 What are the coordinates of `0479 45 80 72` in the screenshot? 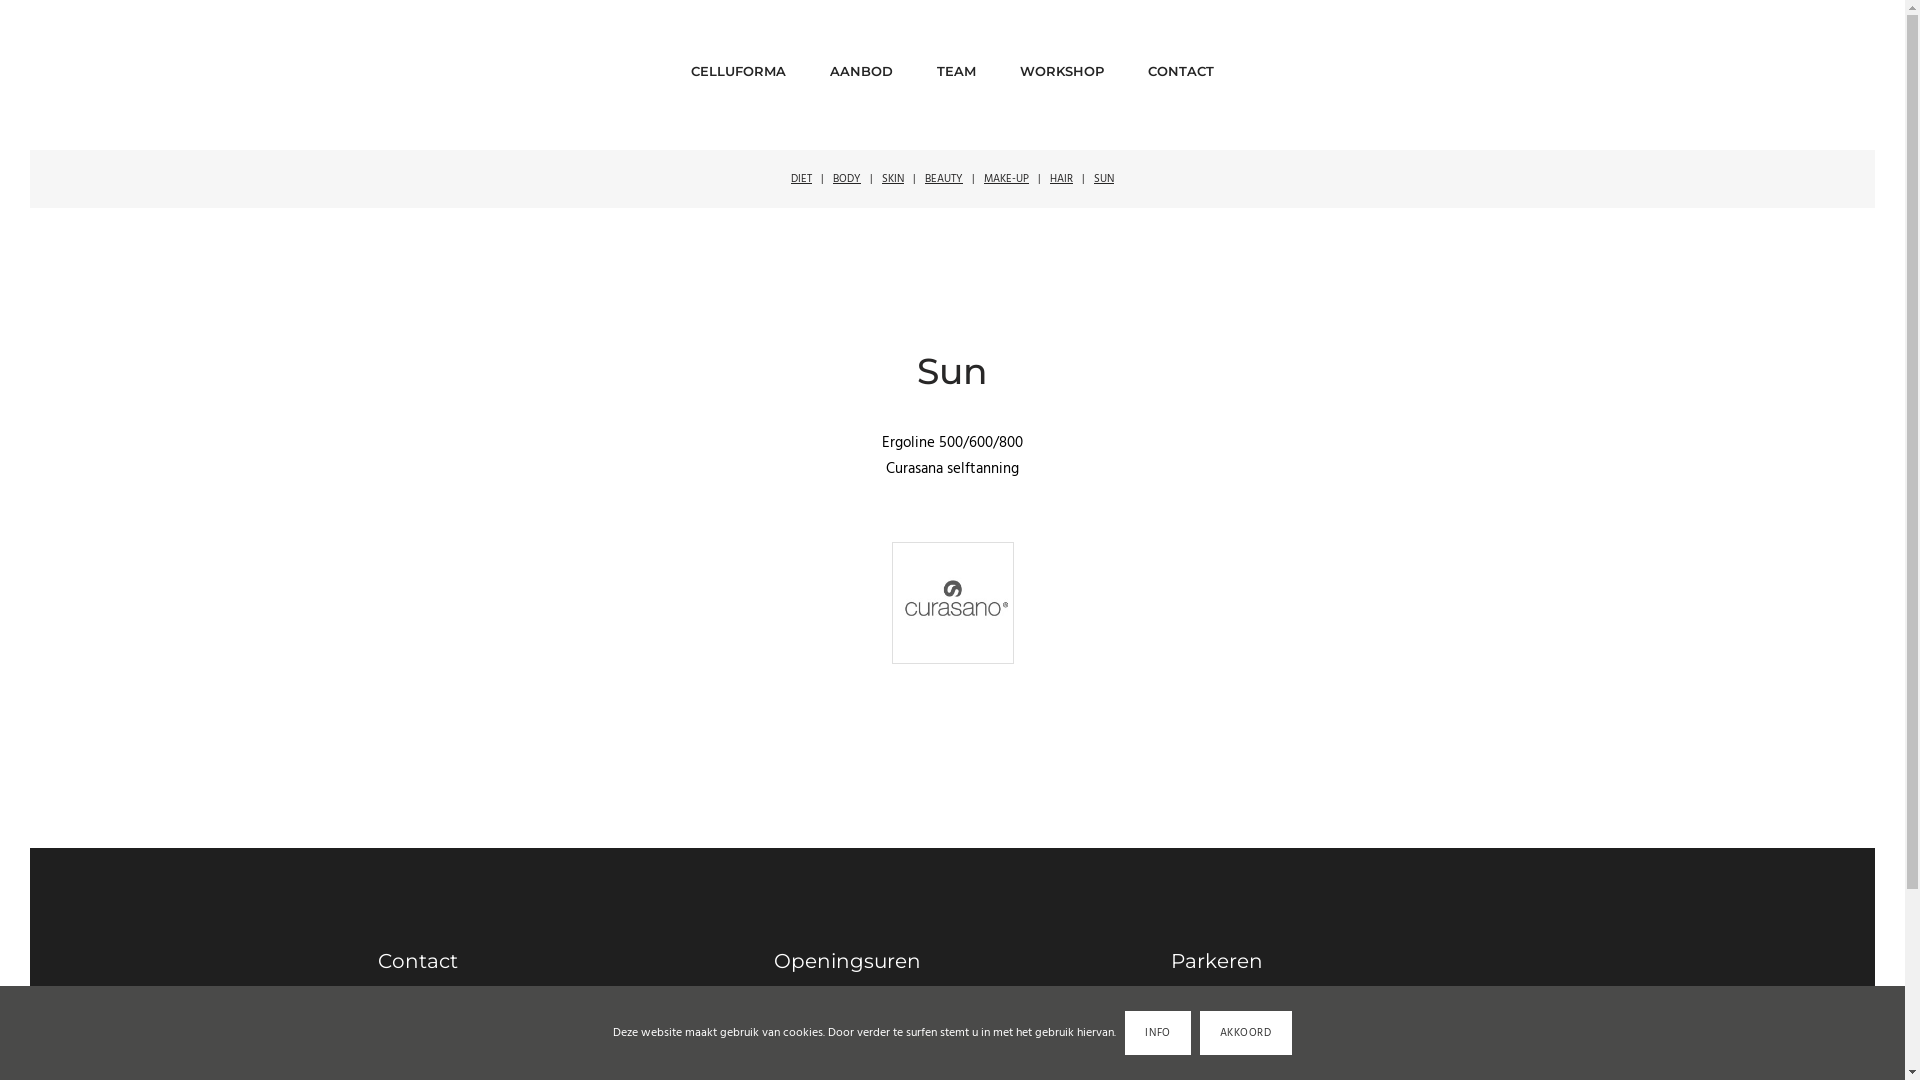 It's located at (436, 1044).